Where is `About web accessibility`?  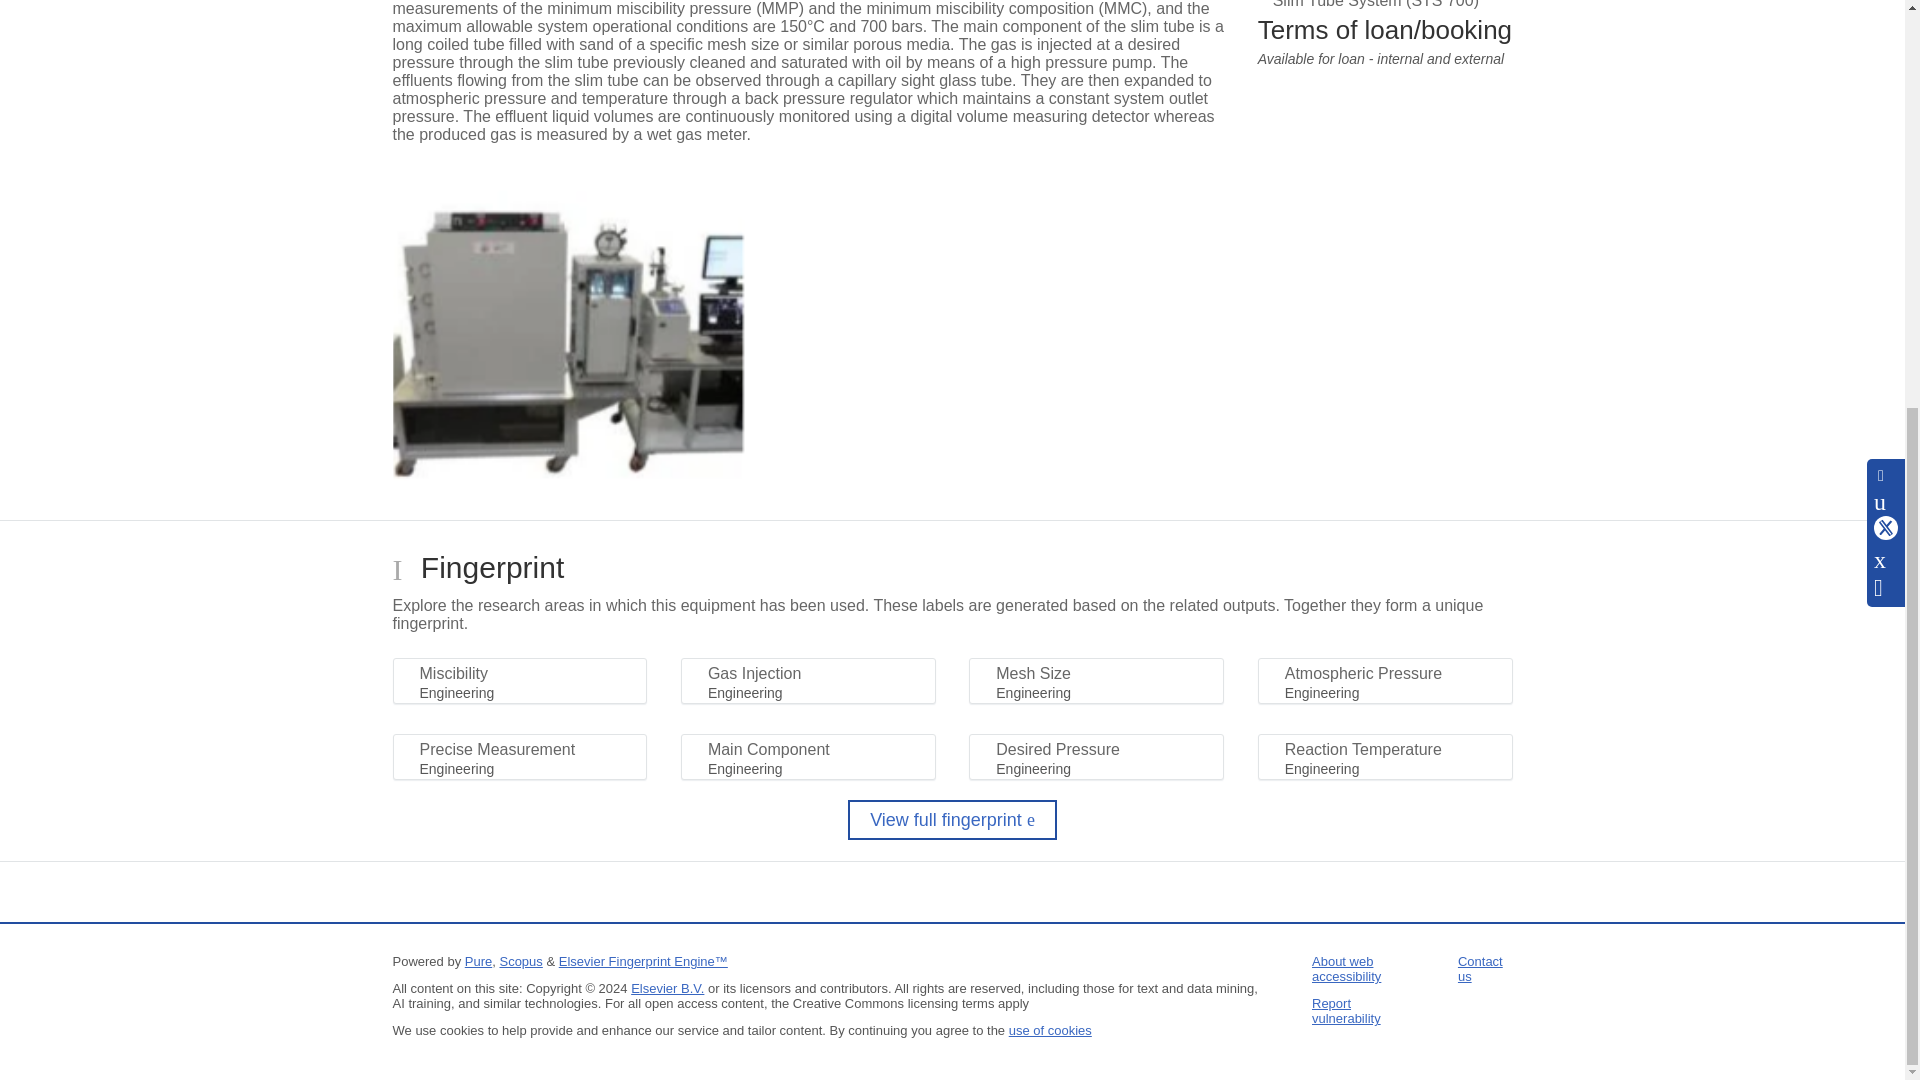 About web accessibility is located at coordinates (1346, 968).